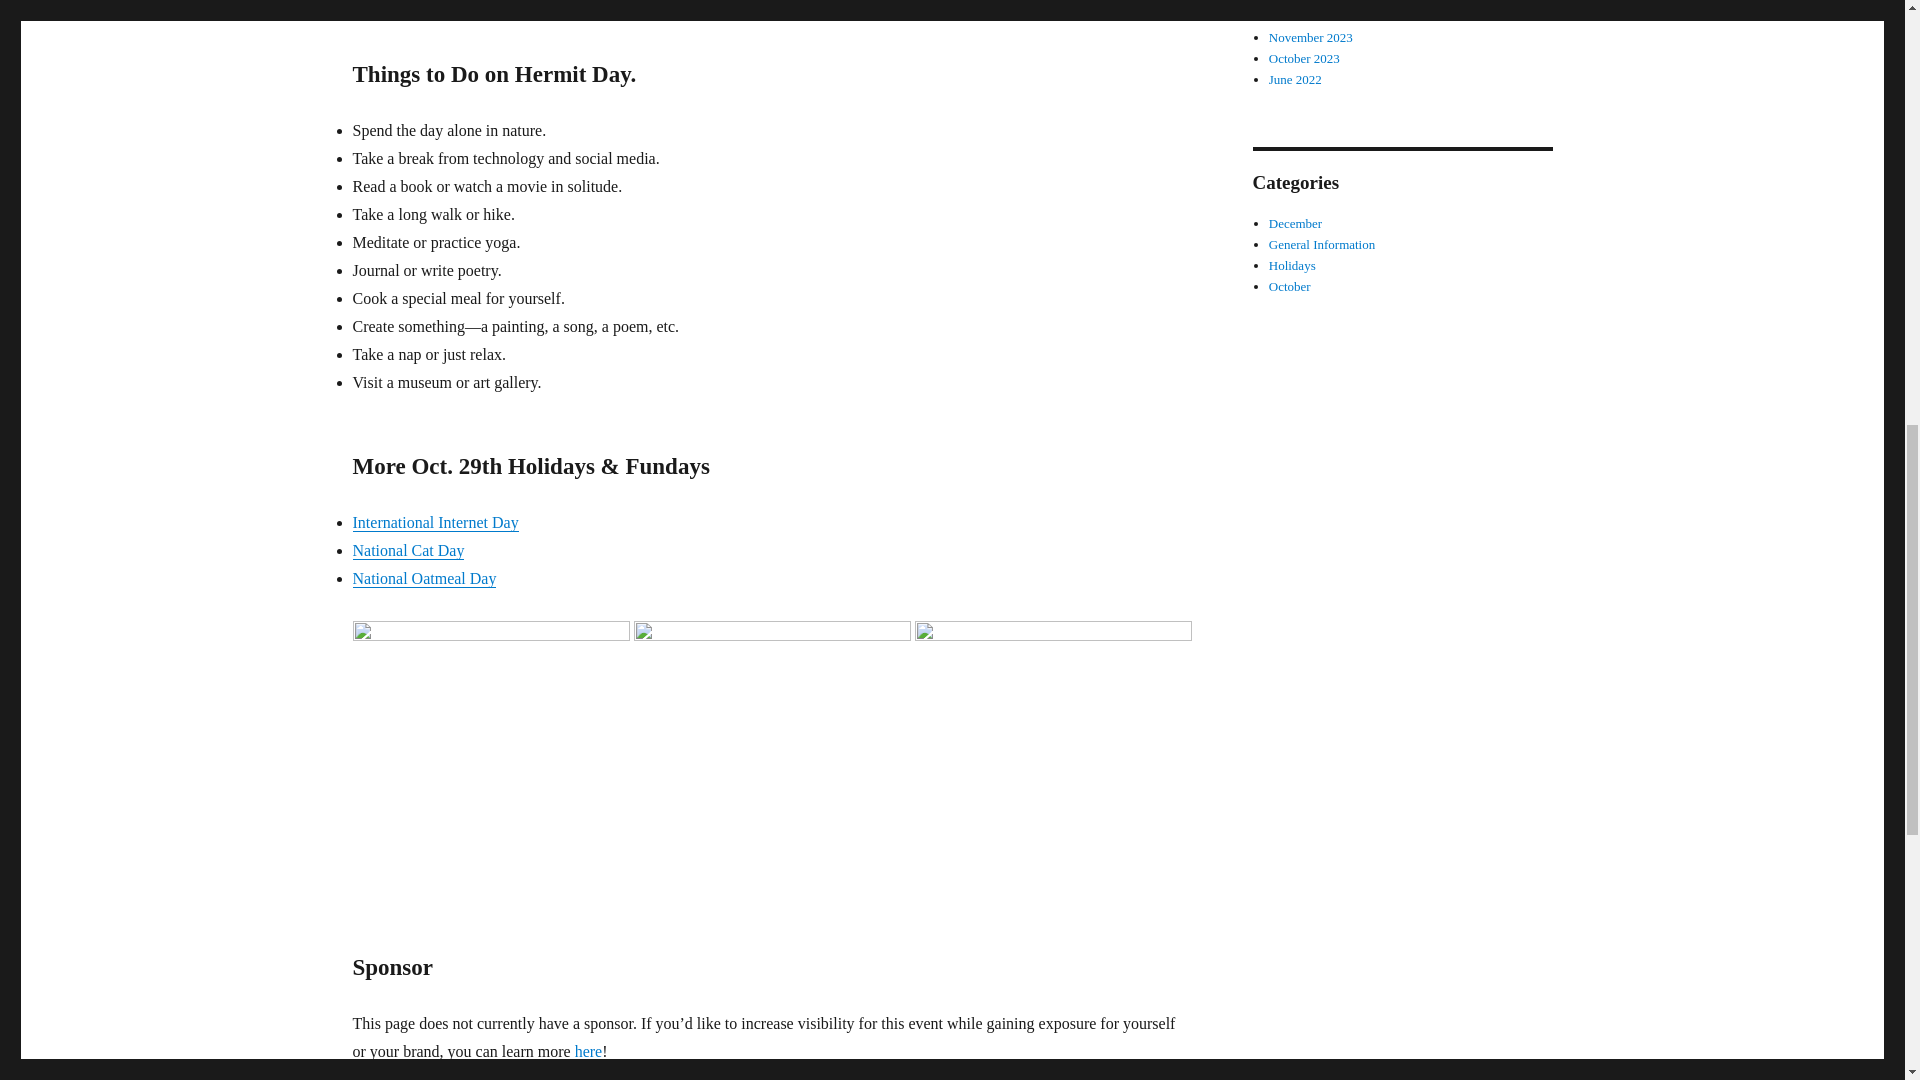 This screenshot has width=1920, height=1080. I want to click on National Oatmeal Day, so click(423, 578).